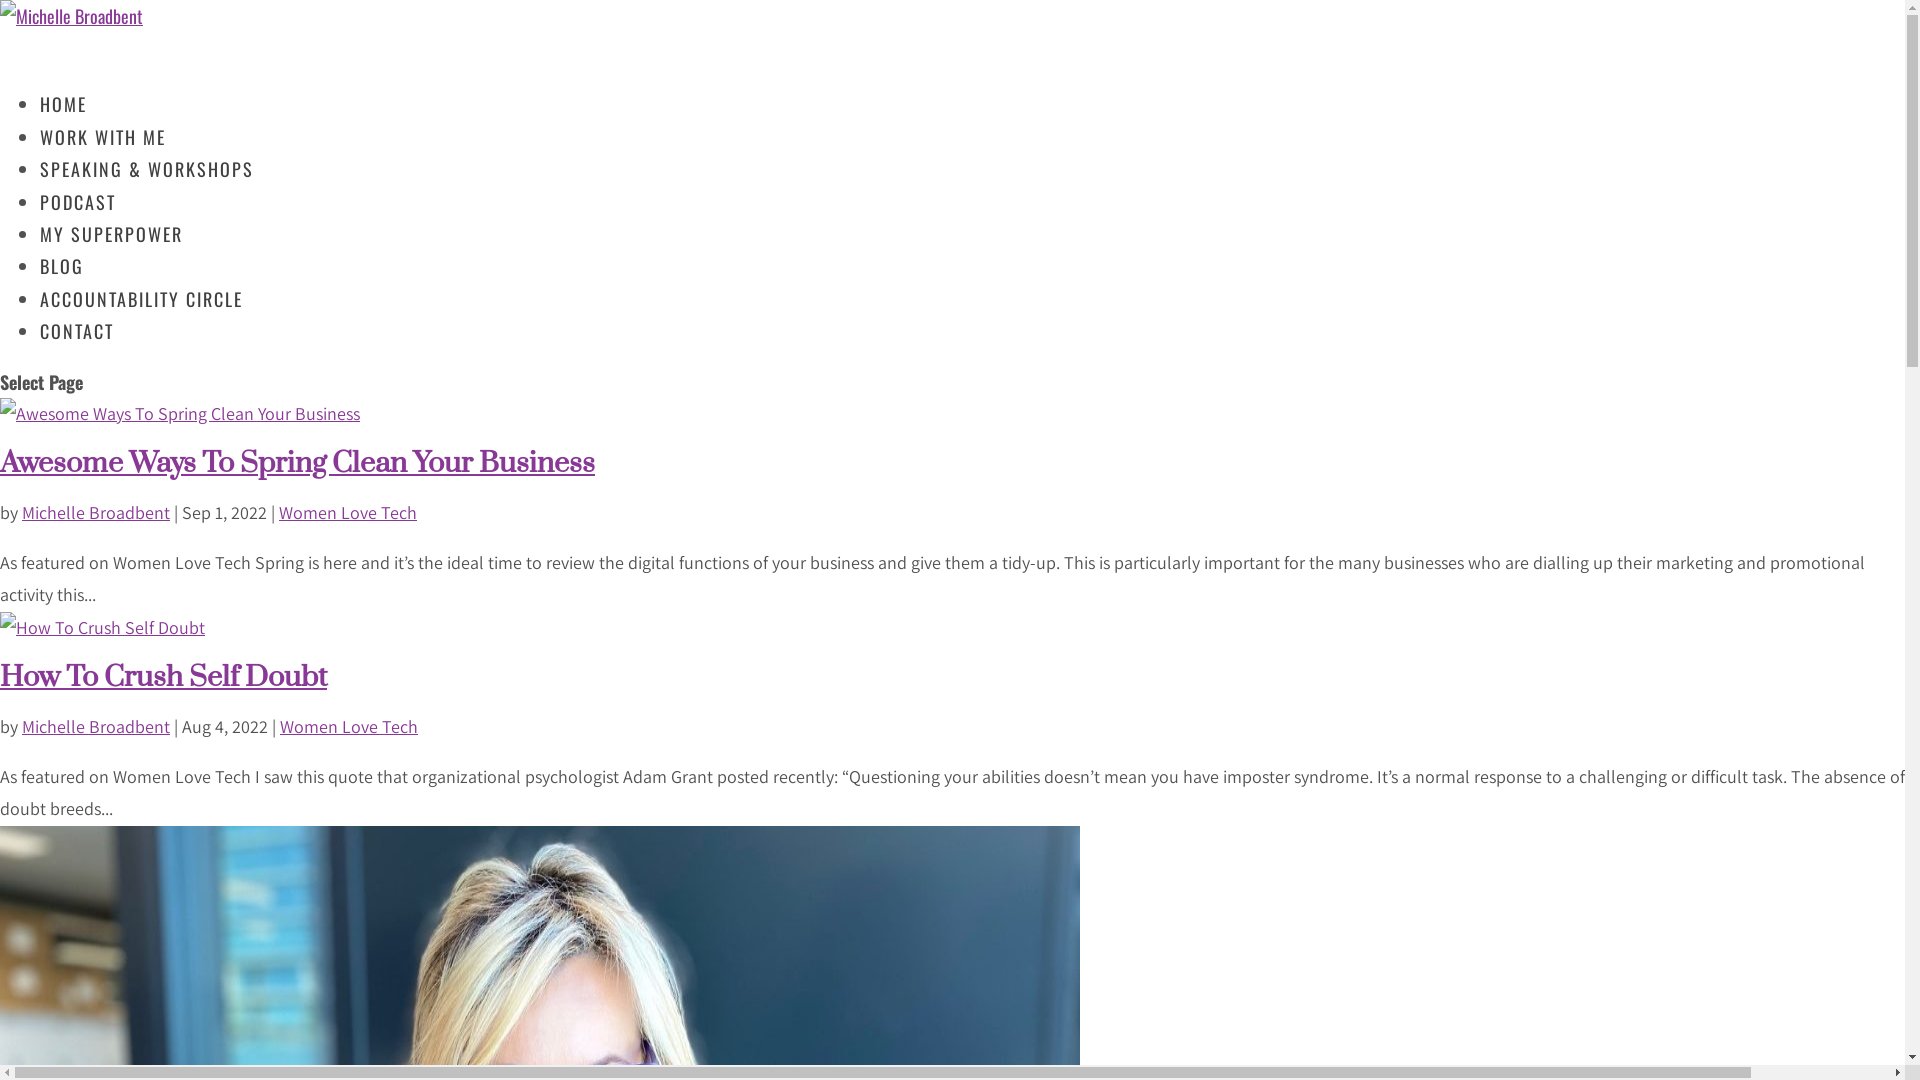 The width and height of the screenshot is (1920, 1080). I want to click on PODCAST, so click(78, 221).